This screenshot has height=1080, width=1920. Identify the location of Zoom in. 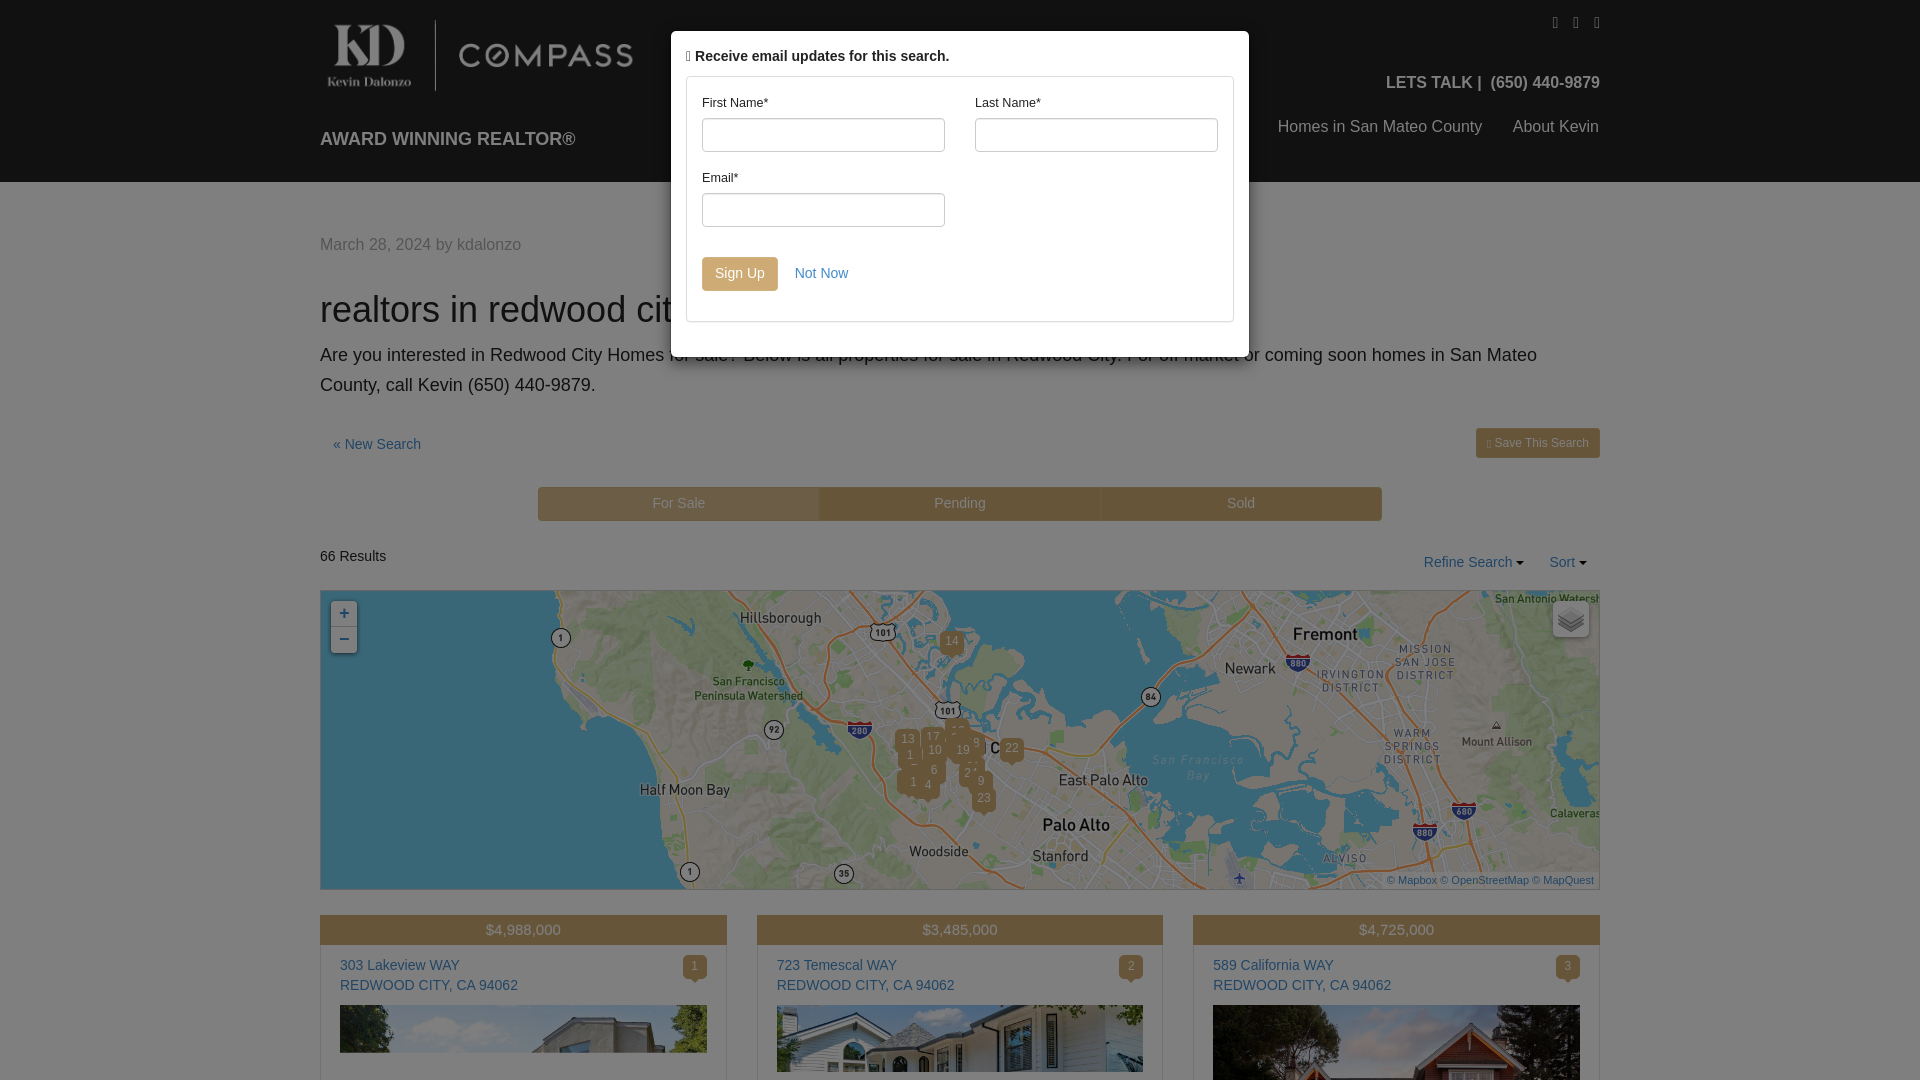
(1142, 122).